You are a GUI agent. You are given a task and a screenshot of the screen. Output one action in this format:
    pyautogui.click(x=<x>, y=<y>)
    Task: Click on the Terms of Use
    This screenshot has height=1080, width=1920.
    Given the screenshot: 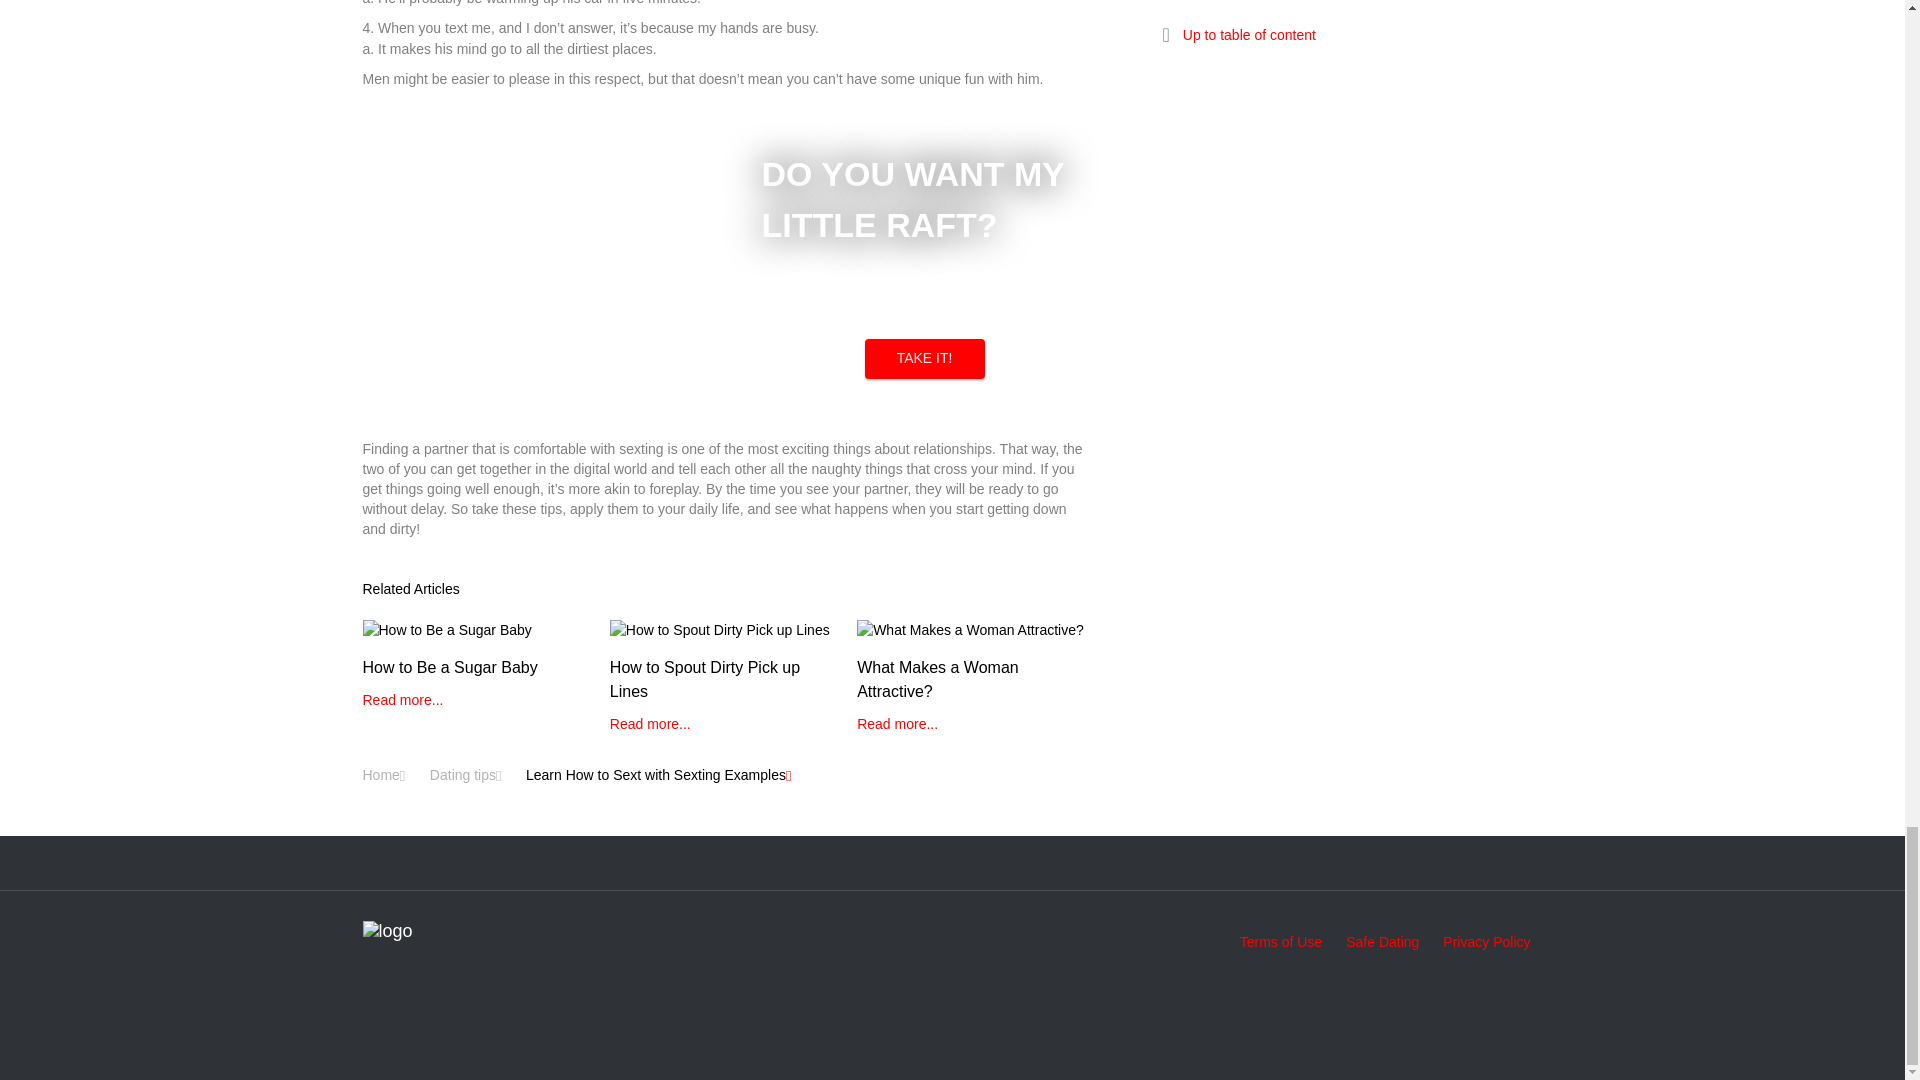 What is the action you would take?
    pyautogui.click(x=1281, y=942)
    